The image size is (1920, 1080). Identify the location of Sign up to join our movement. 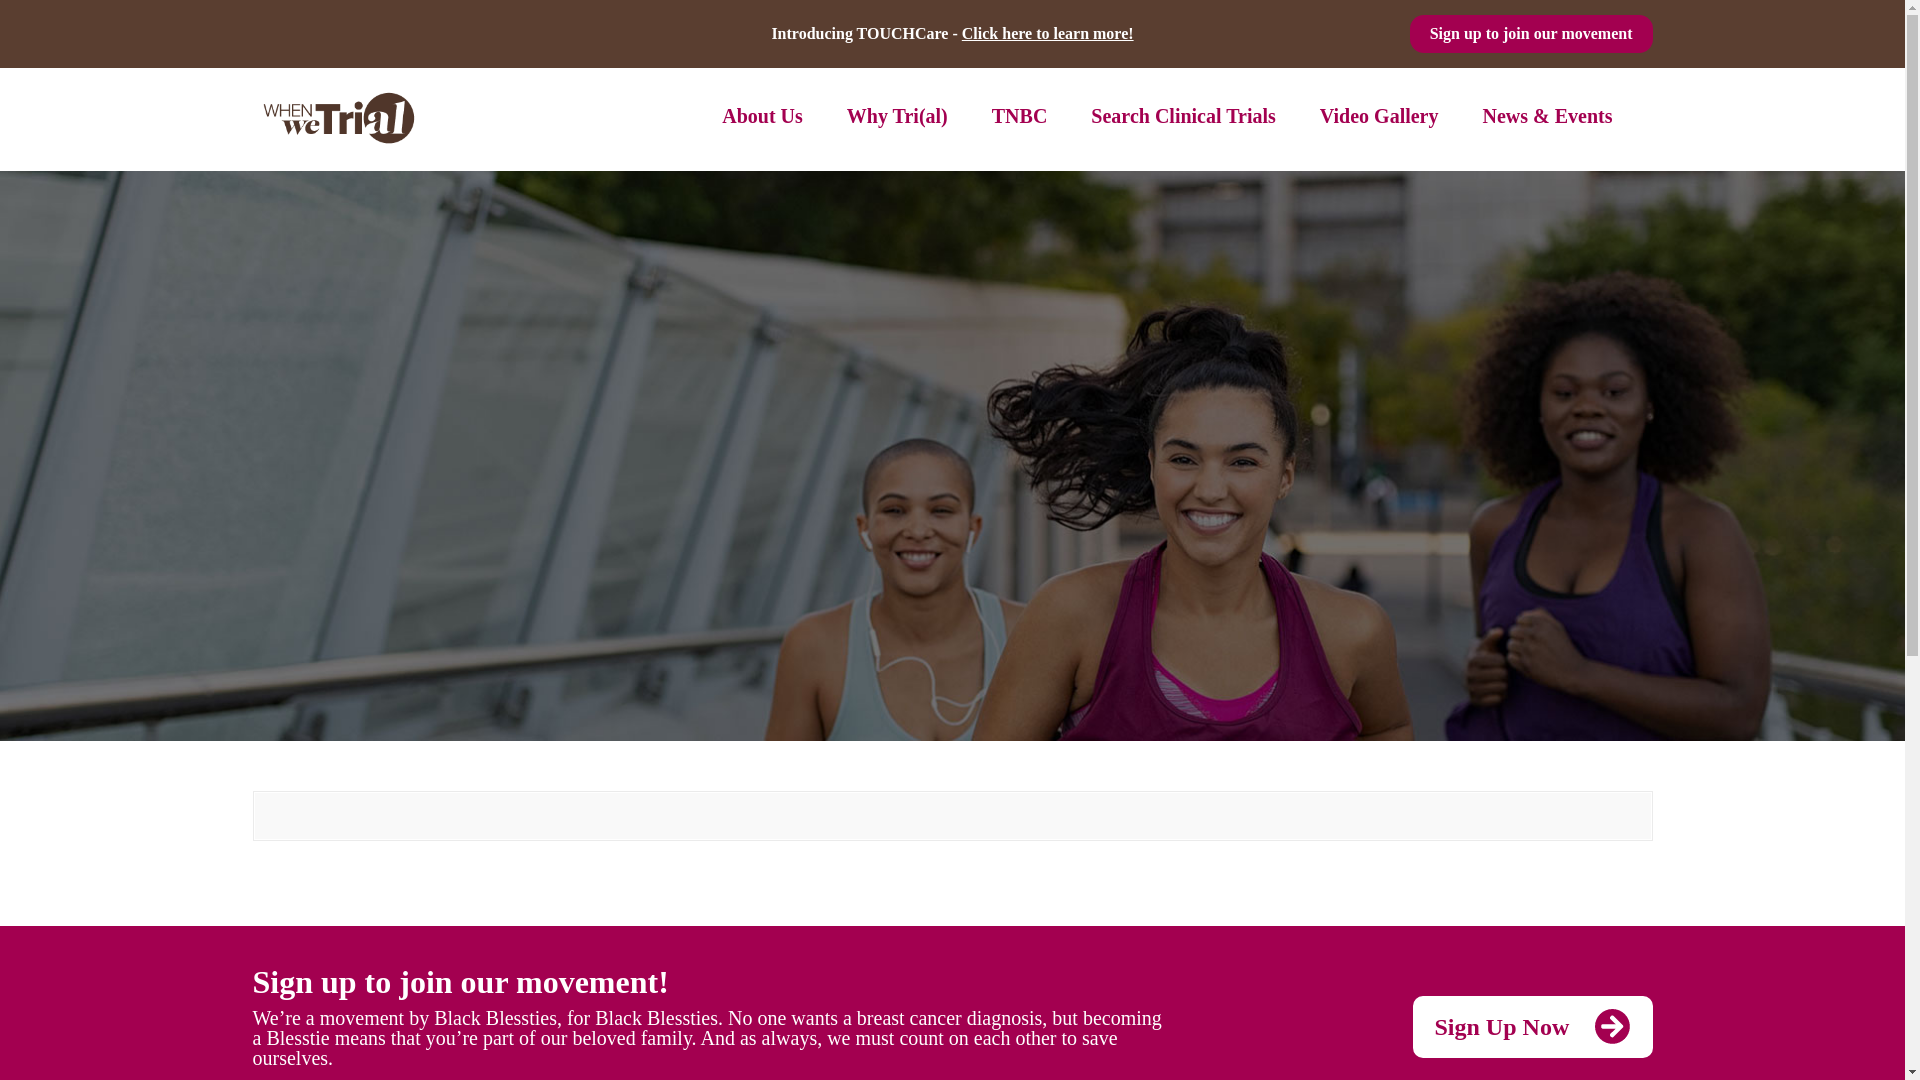
(1531, 34).